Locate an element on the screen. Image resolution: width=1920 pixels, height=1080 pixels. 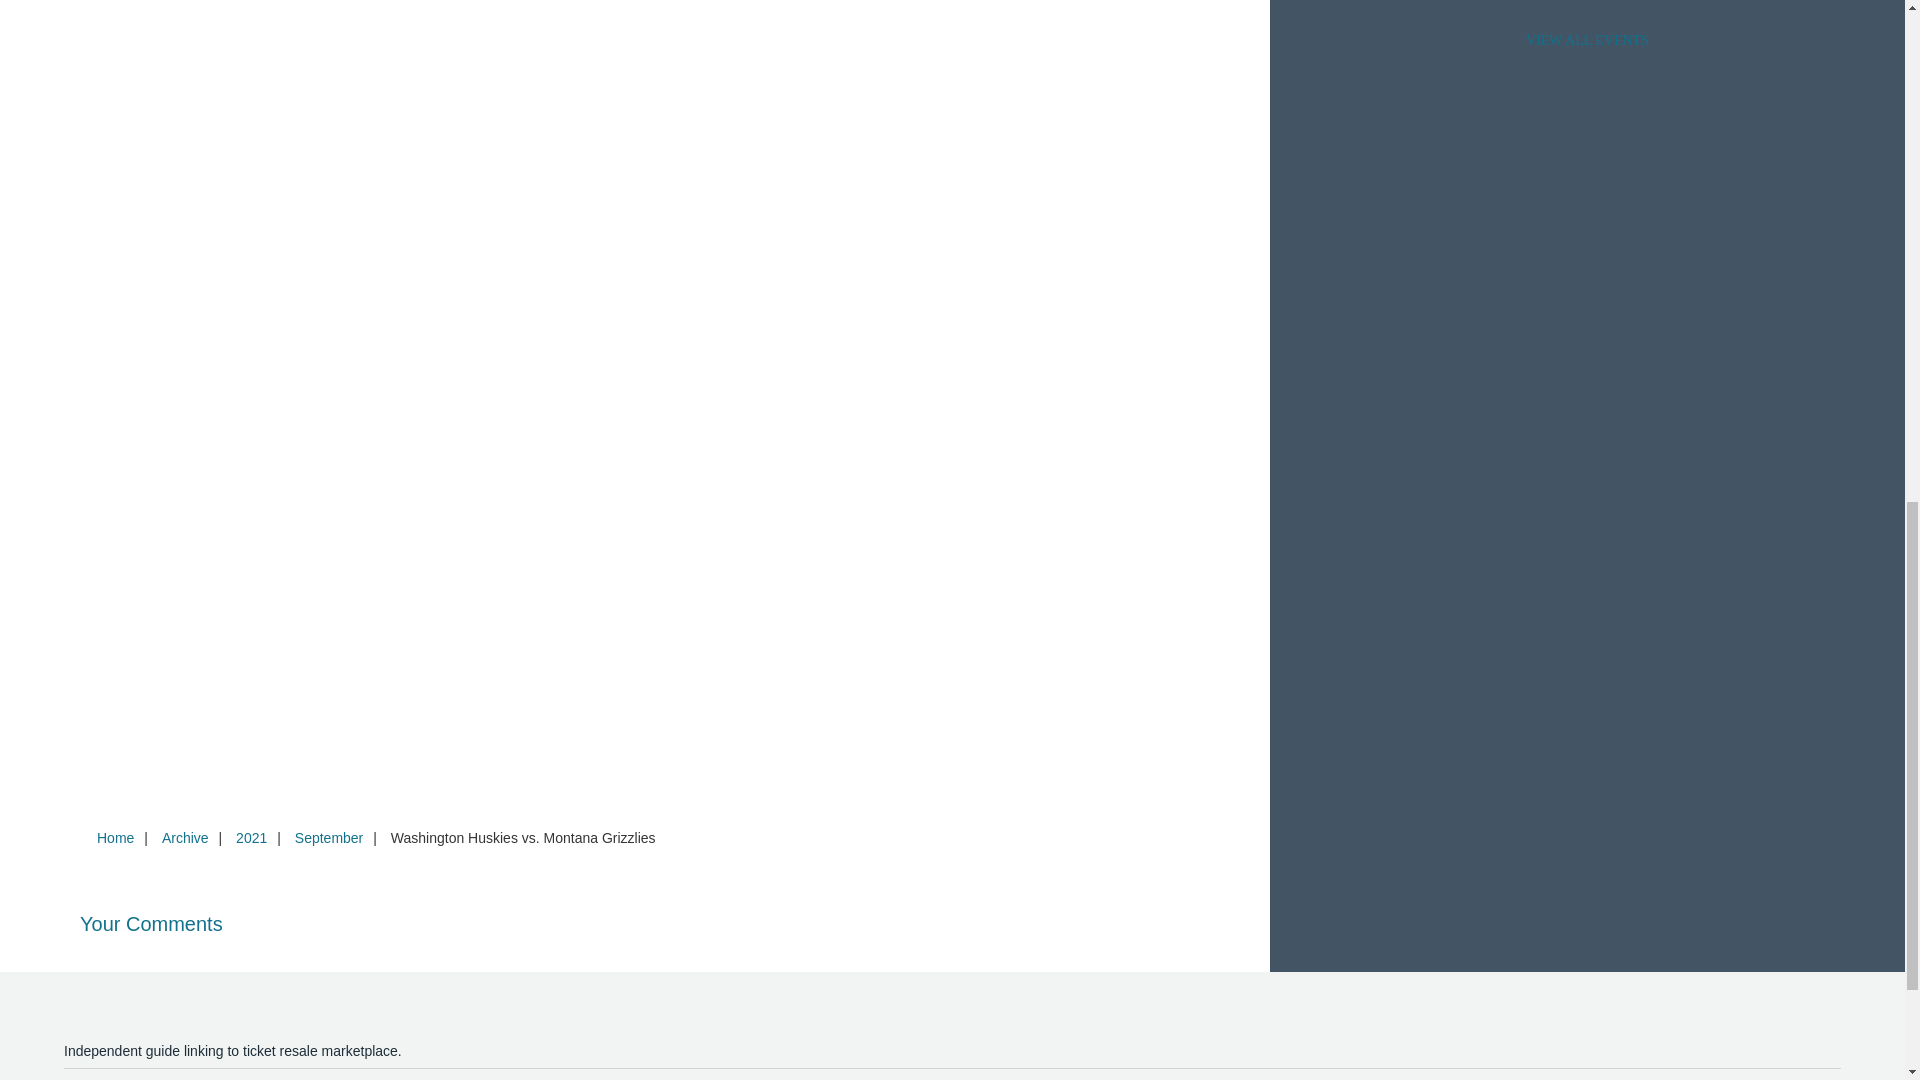
2021 is located at coordinates (251, 838).